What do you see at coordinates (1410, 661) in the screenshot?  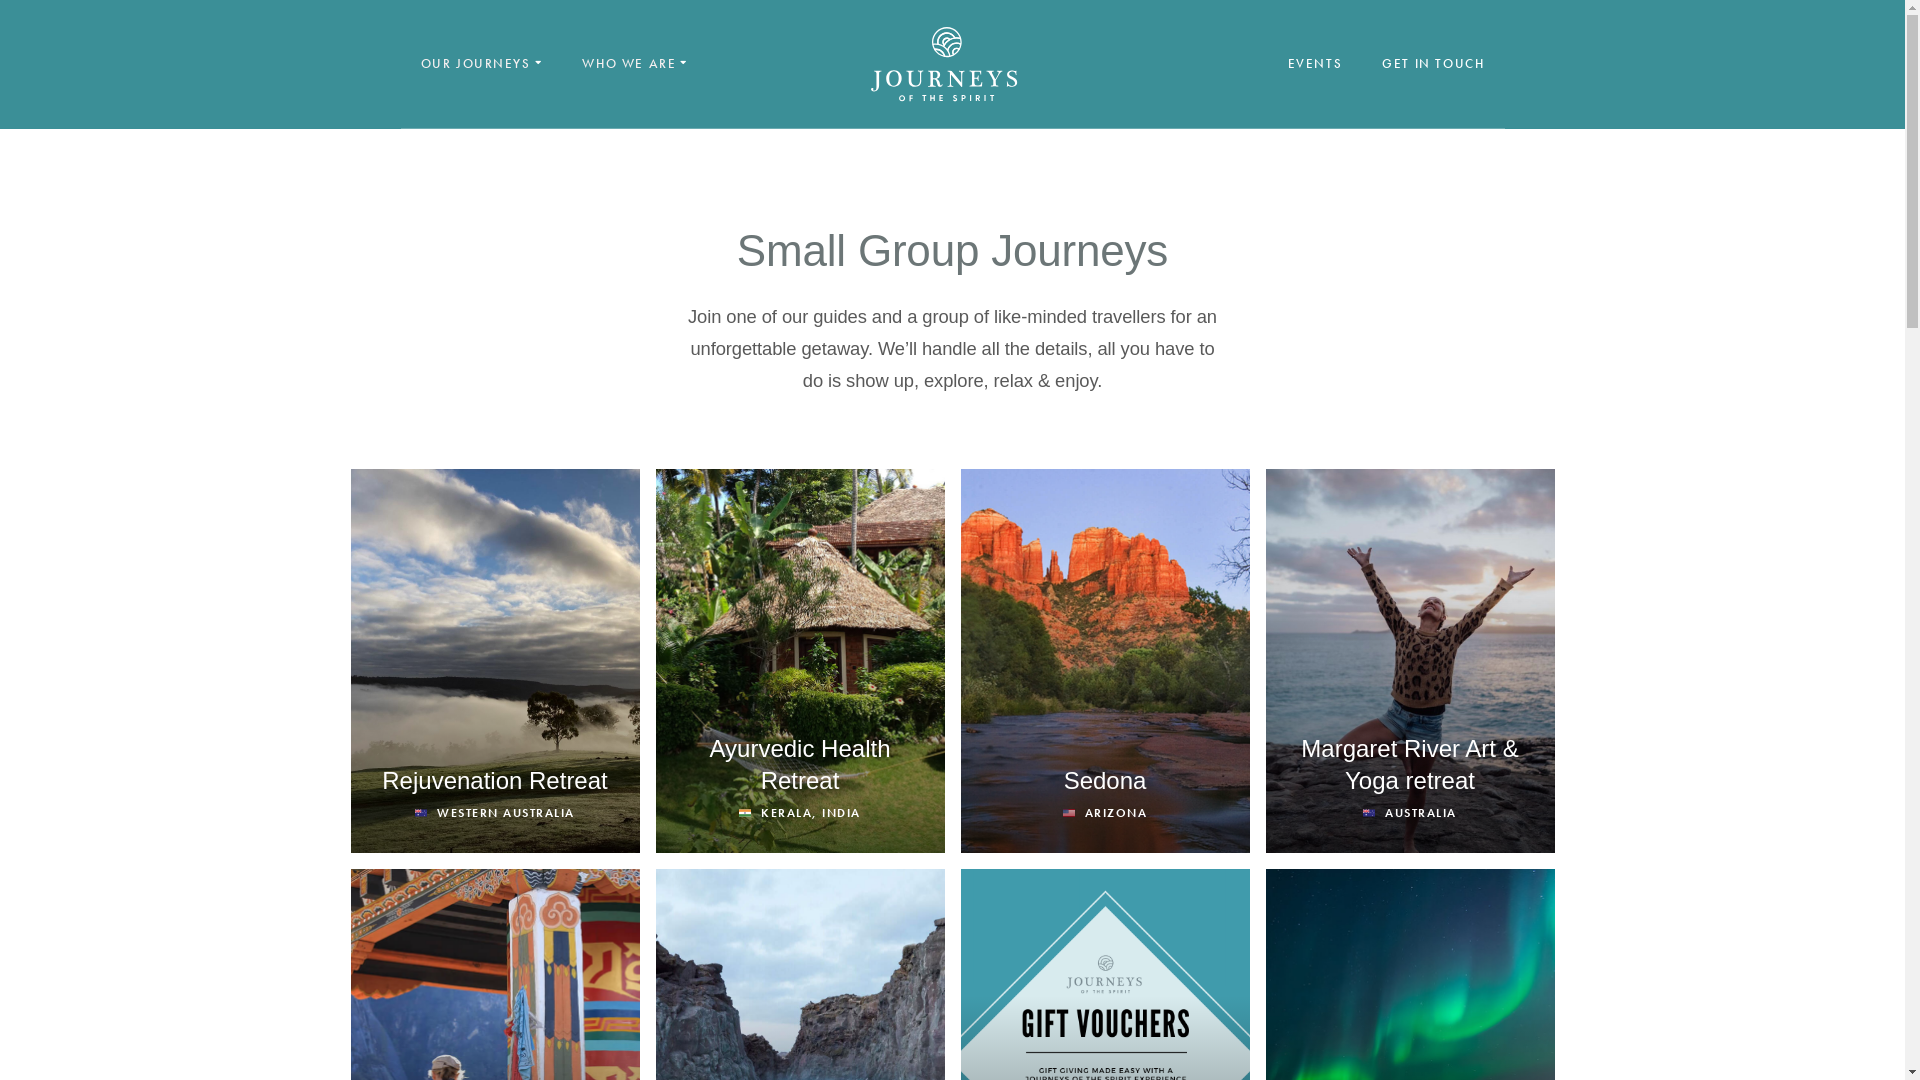 I see `Margaret River Art & Yoga retreat
AUSTRALIA` at bounding box center [1410, 661].